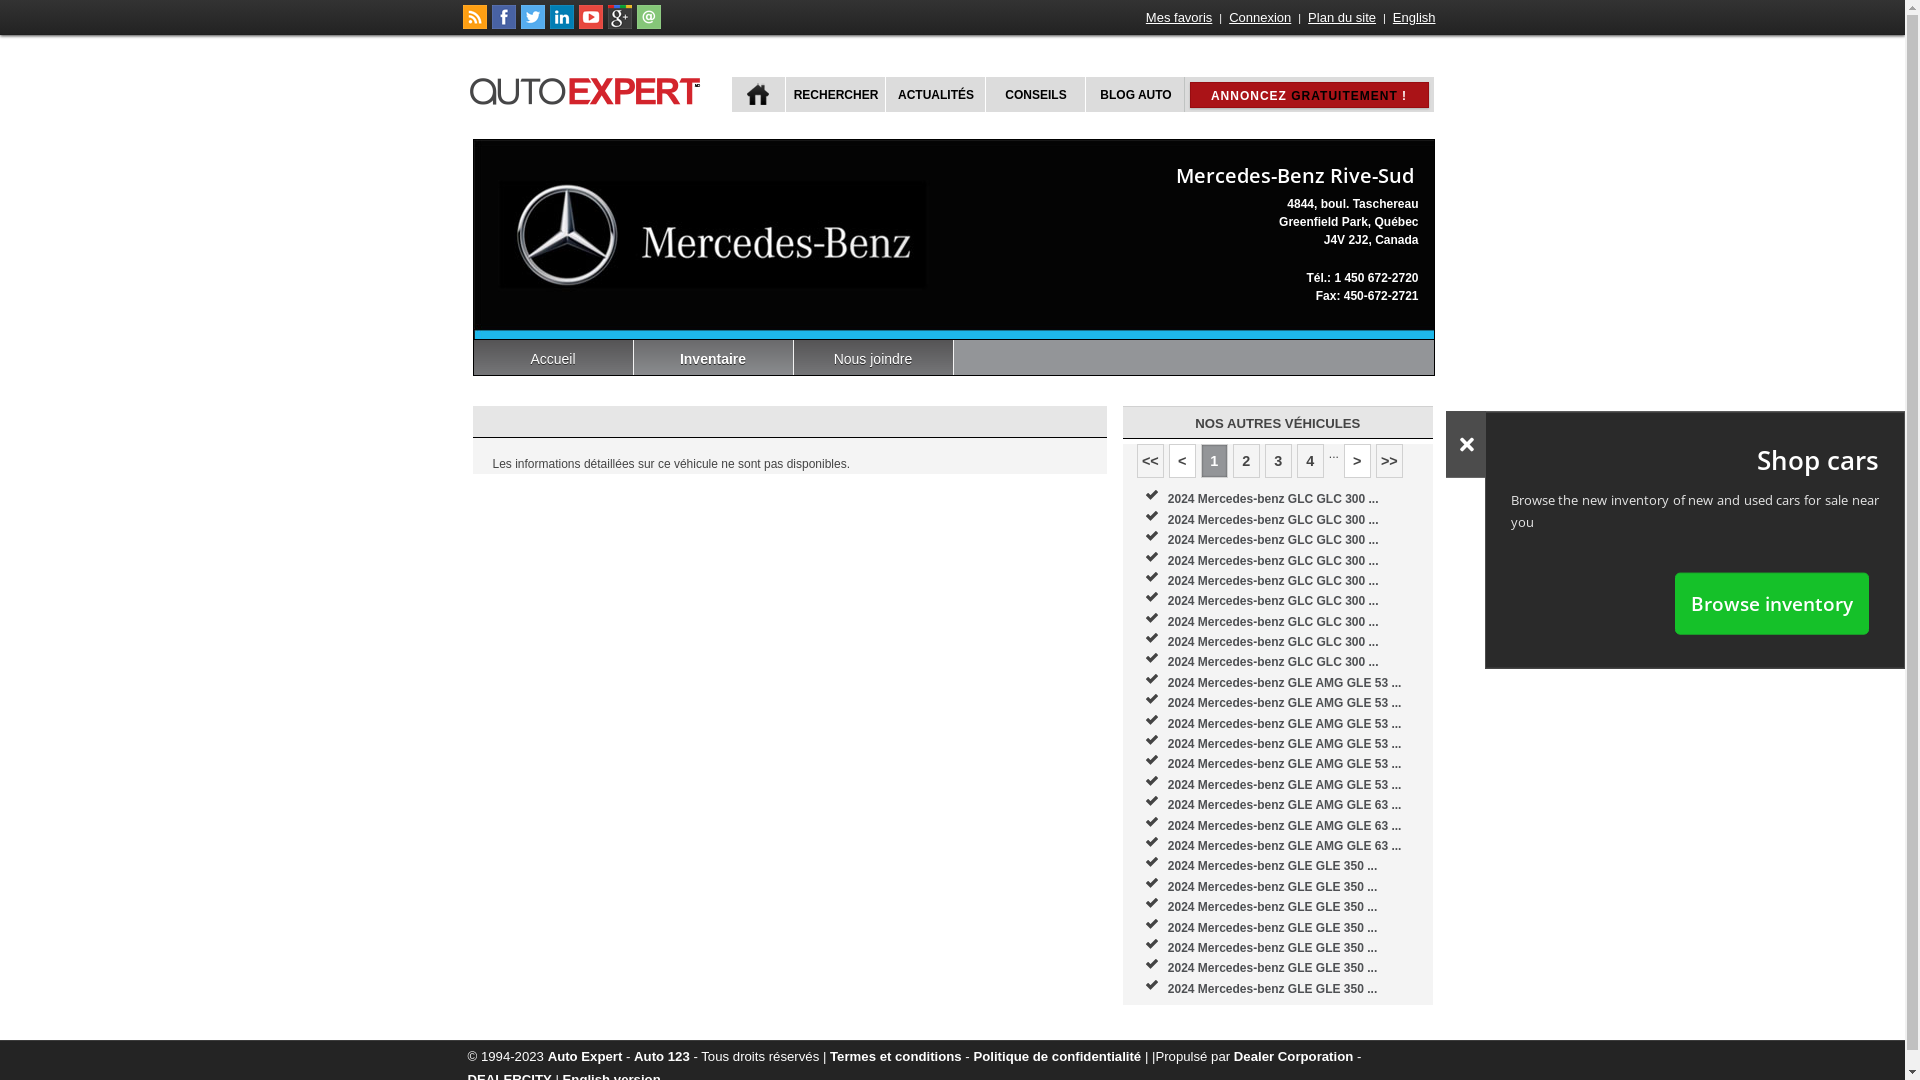 This screenshot has width=1920, height=1080. What do you see at coordinates (586, 1056) in the screenshot?
I see `Auto Expert` at bounding box center [586, 1056].